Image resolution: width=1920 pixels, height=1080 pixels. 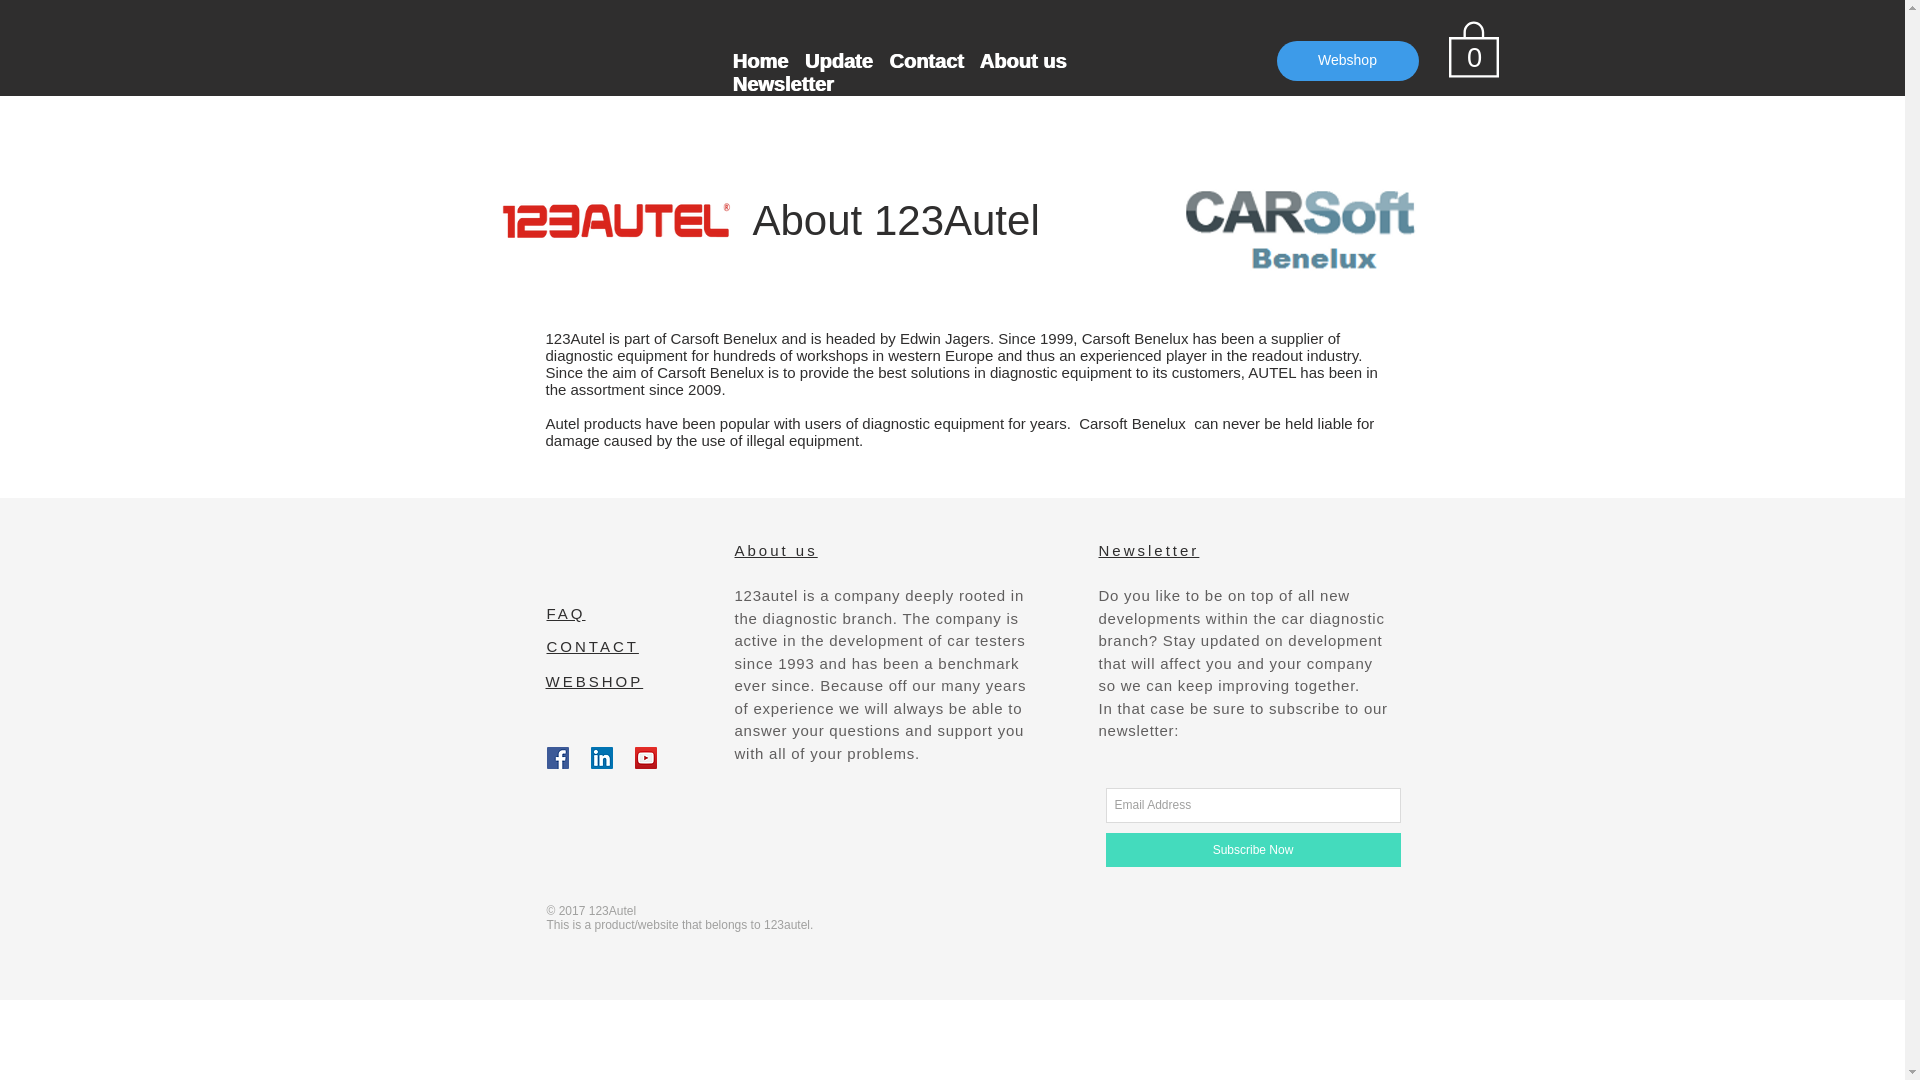 What do you see at coordinates (926, 60) in the screenshot?
I see `Contact` at bounding box center [926, 60].